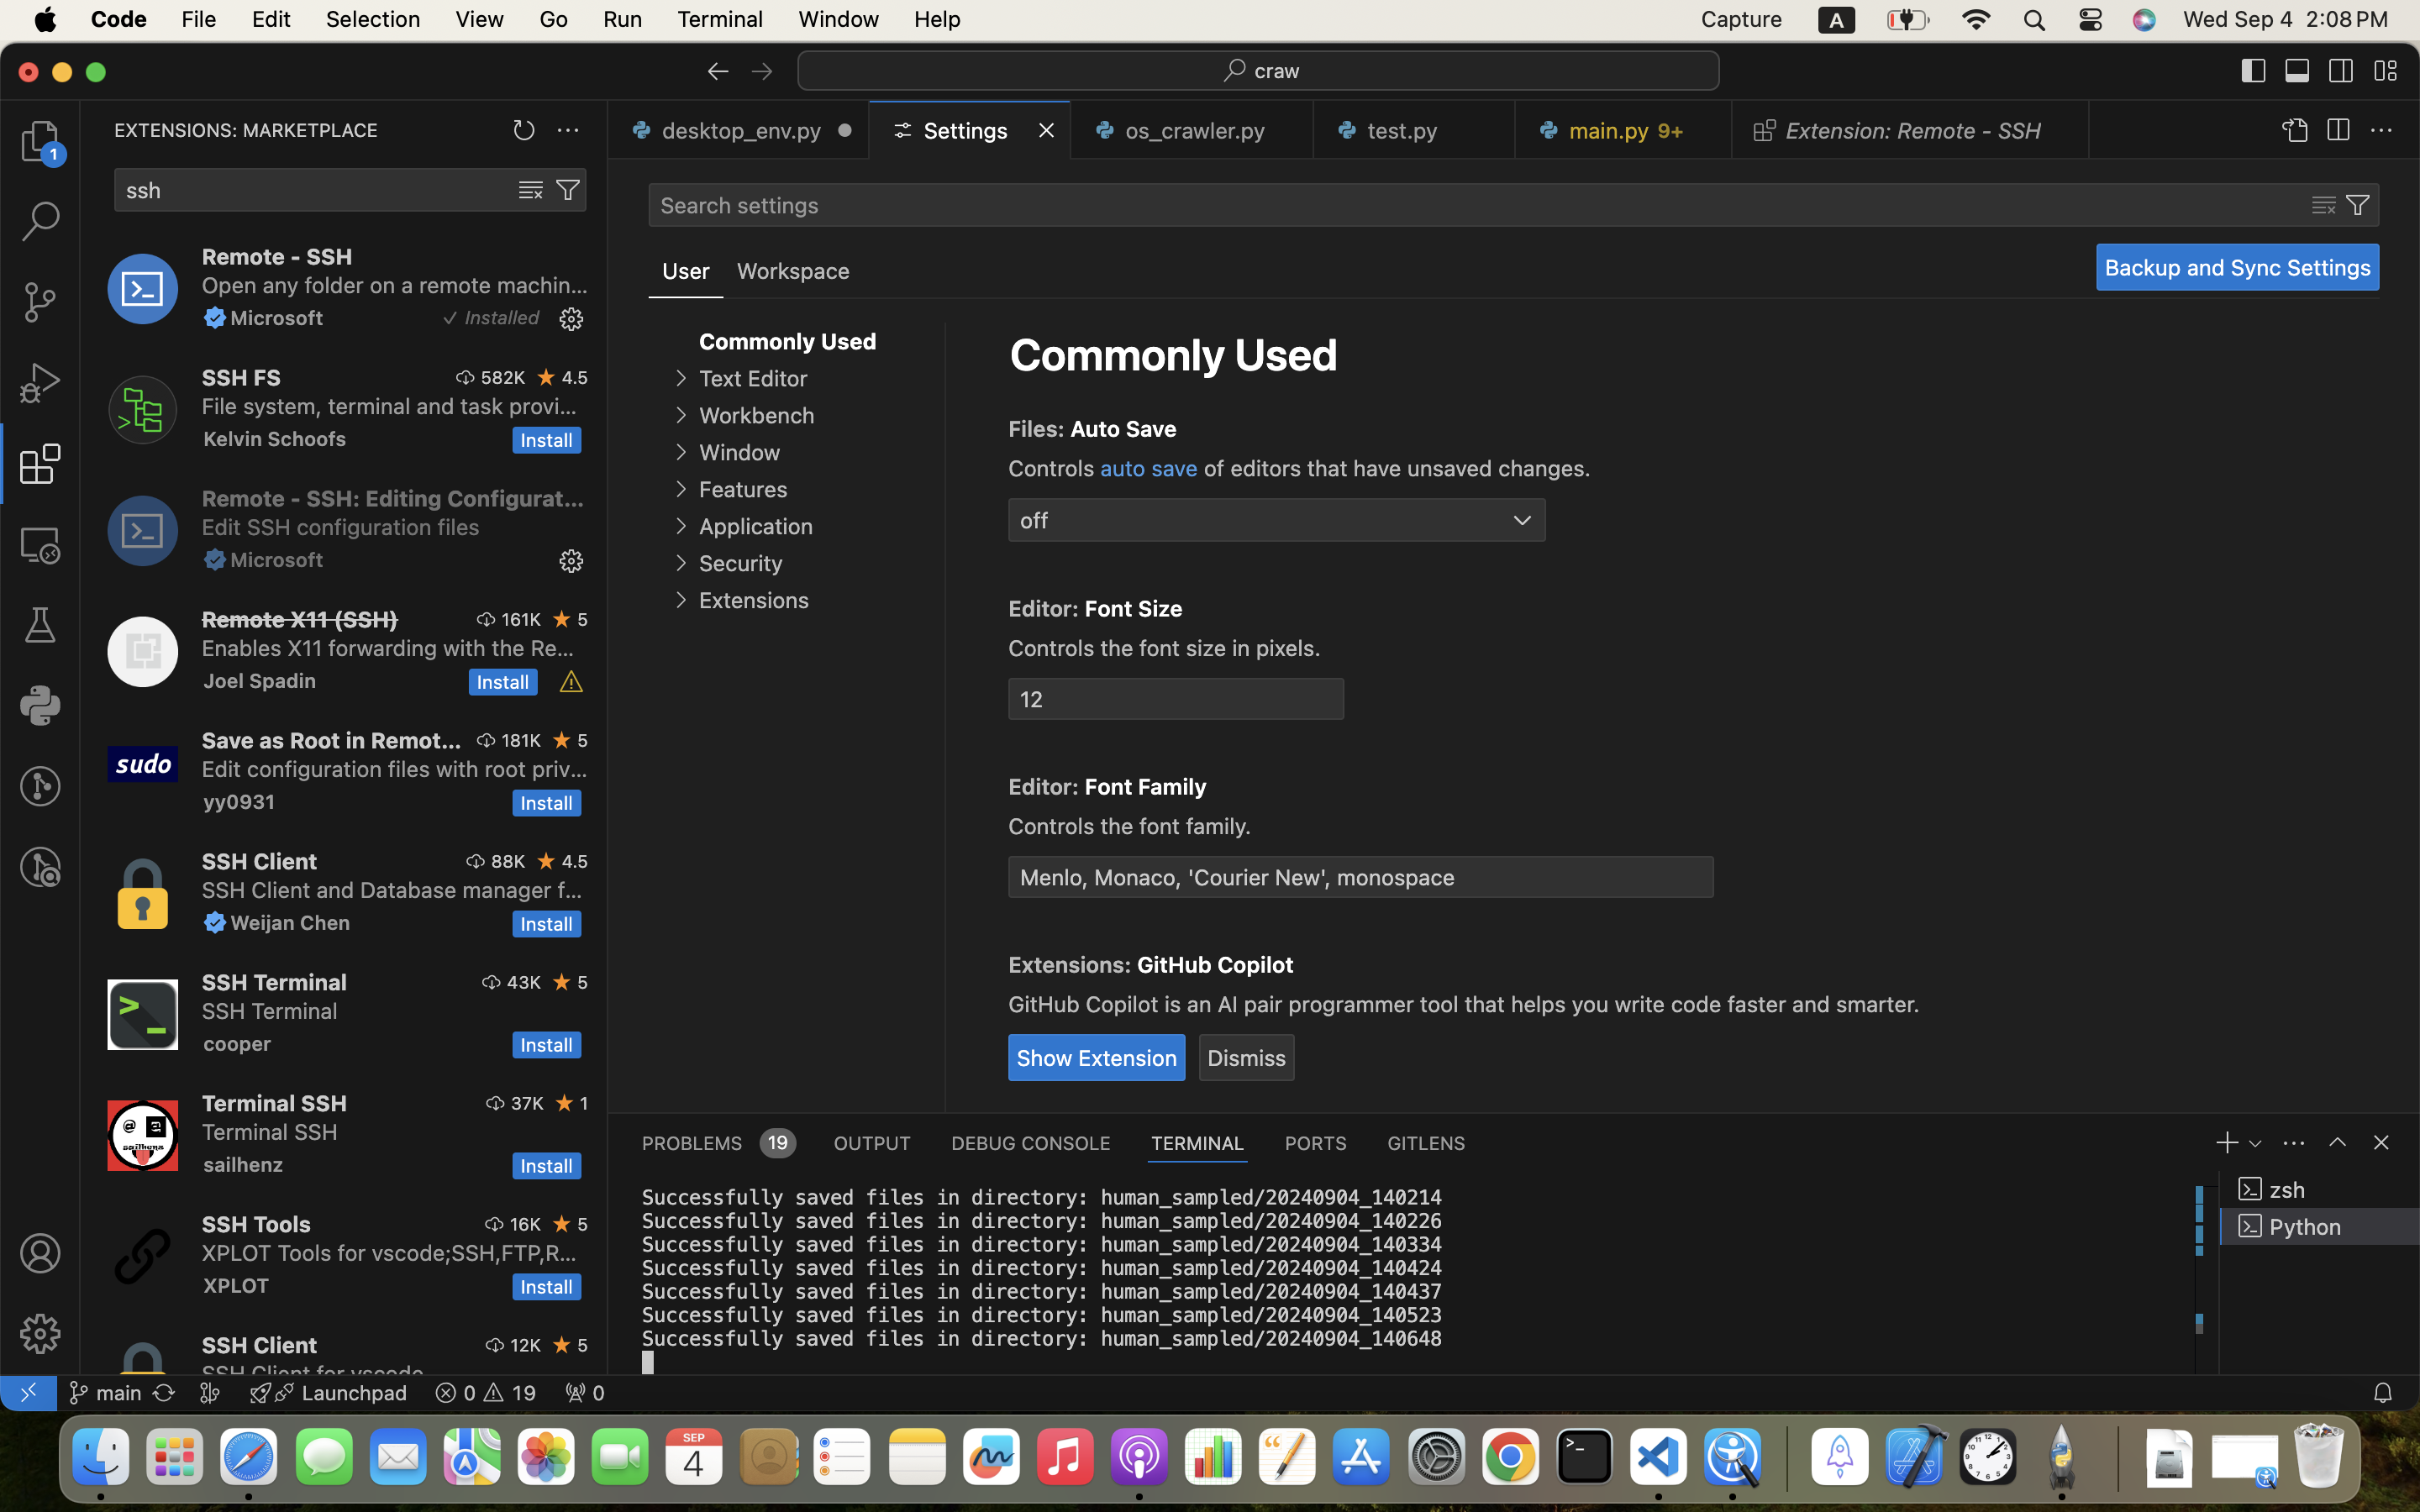 This screenshot has width=2420, height=1512. I want to click on 0 GITLENS, so click(1428, 1142).